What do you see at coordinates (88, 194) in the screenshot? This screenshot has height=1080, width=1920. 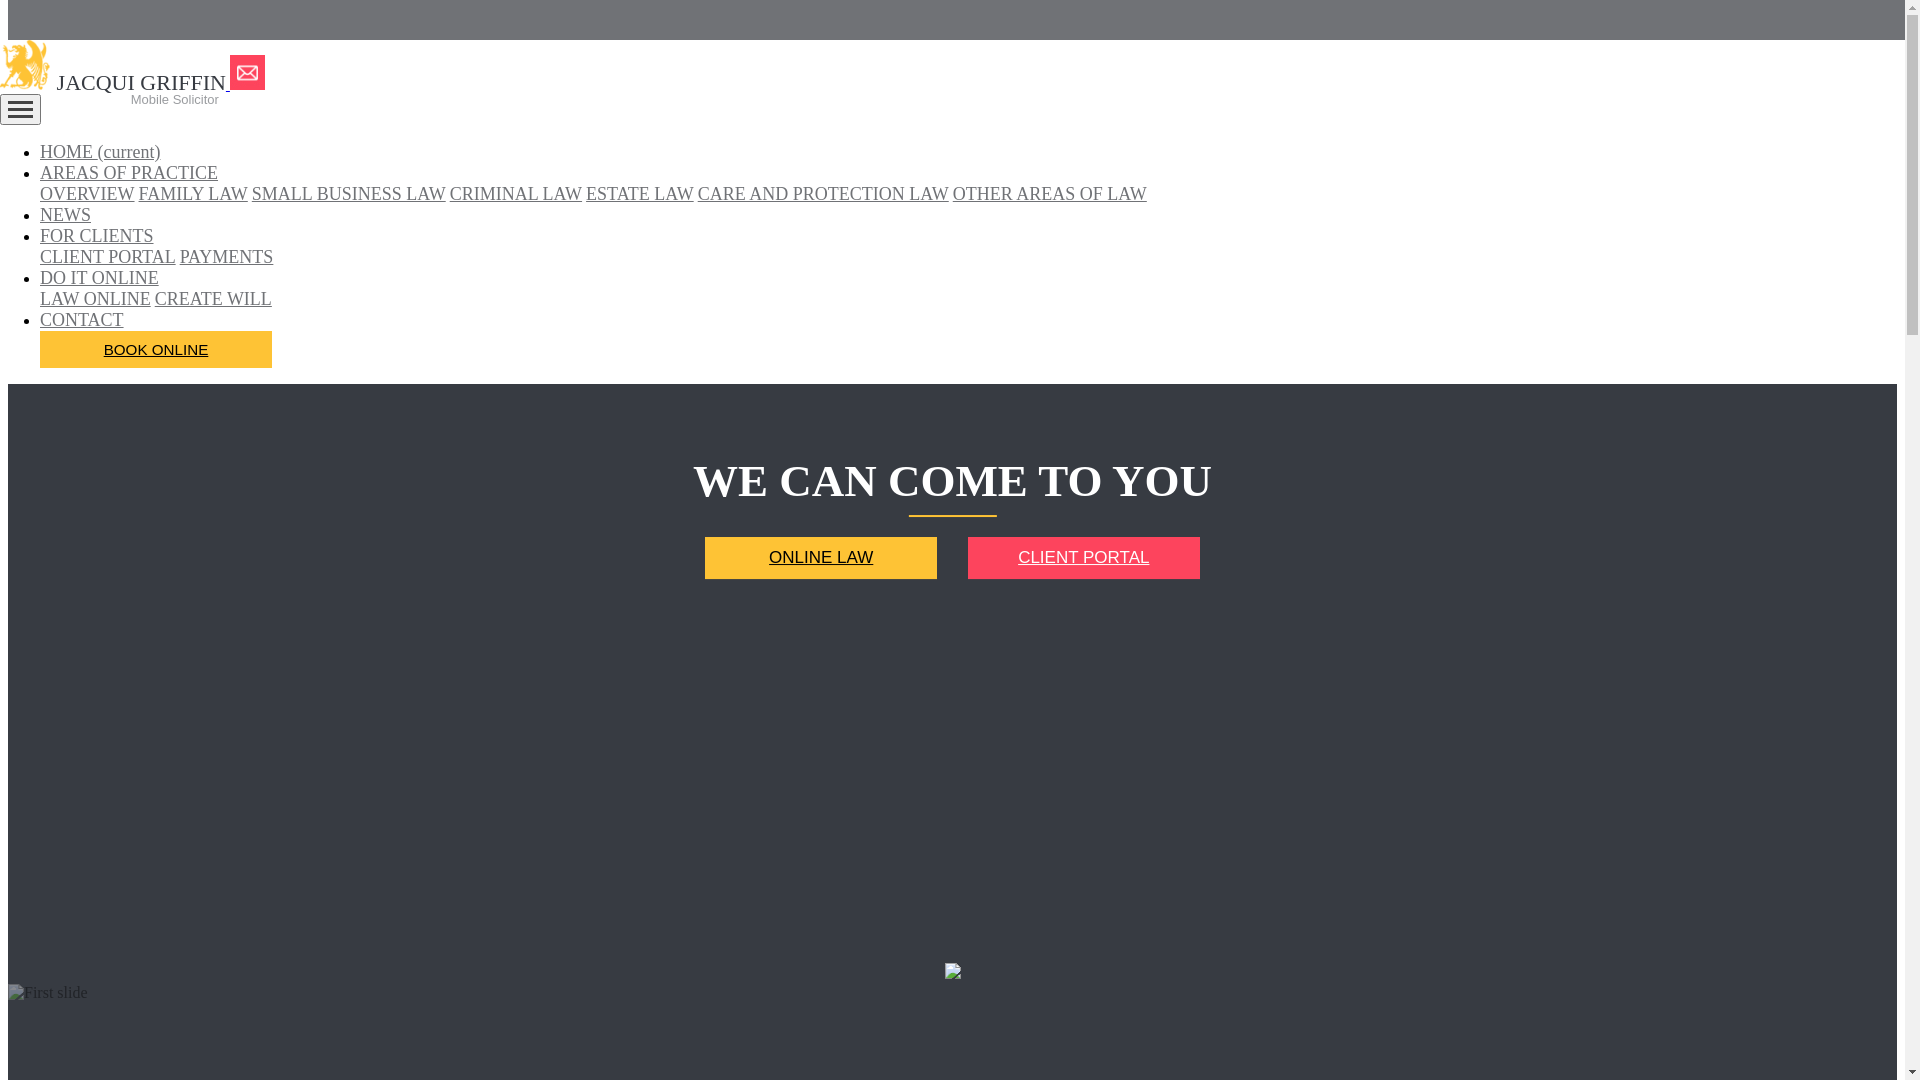 I see `OVERVIEW` at bounding box center [88, 194].